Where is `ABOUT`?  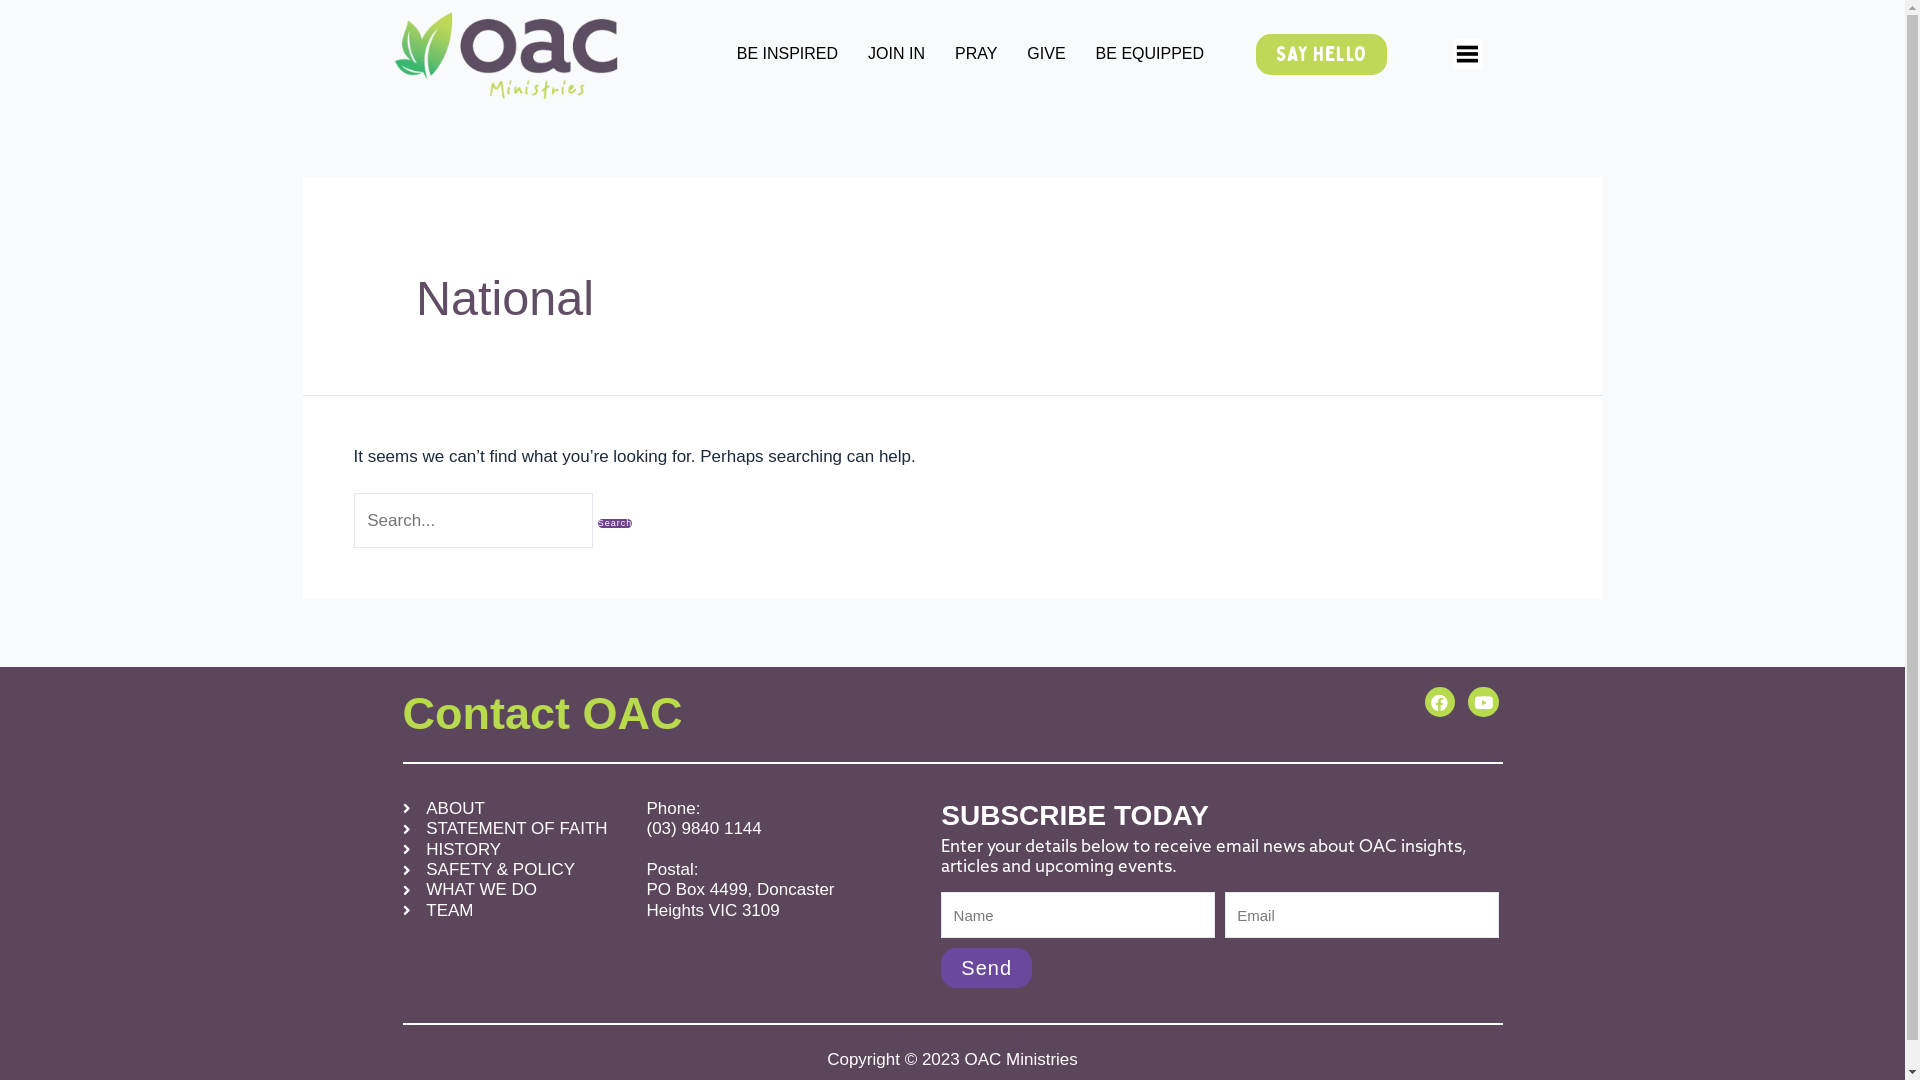
ABOUT is located at coordinates (514, 809).